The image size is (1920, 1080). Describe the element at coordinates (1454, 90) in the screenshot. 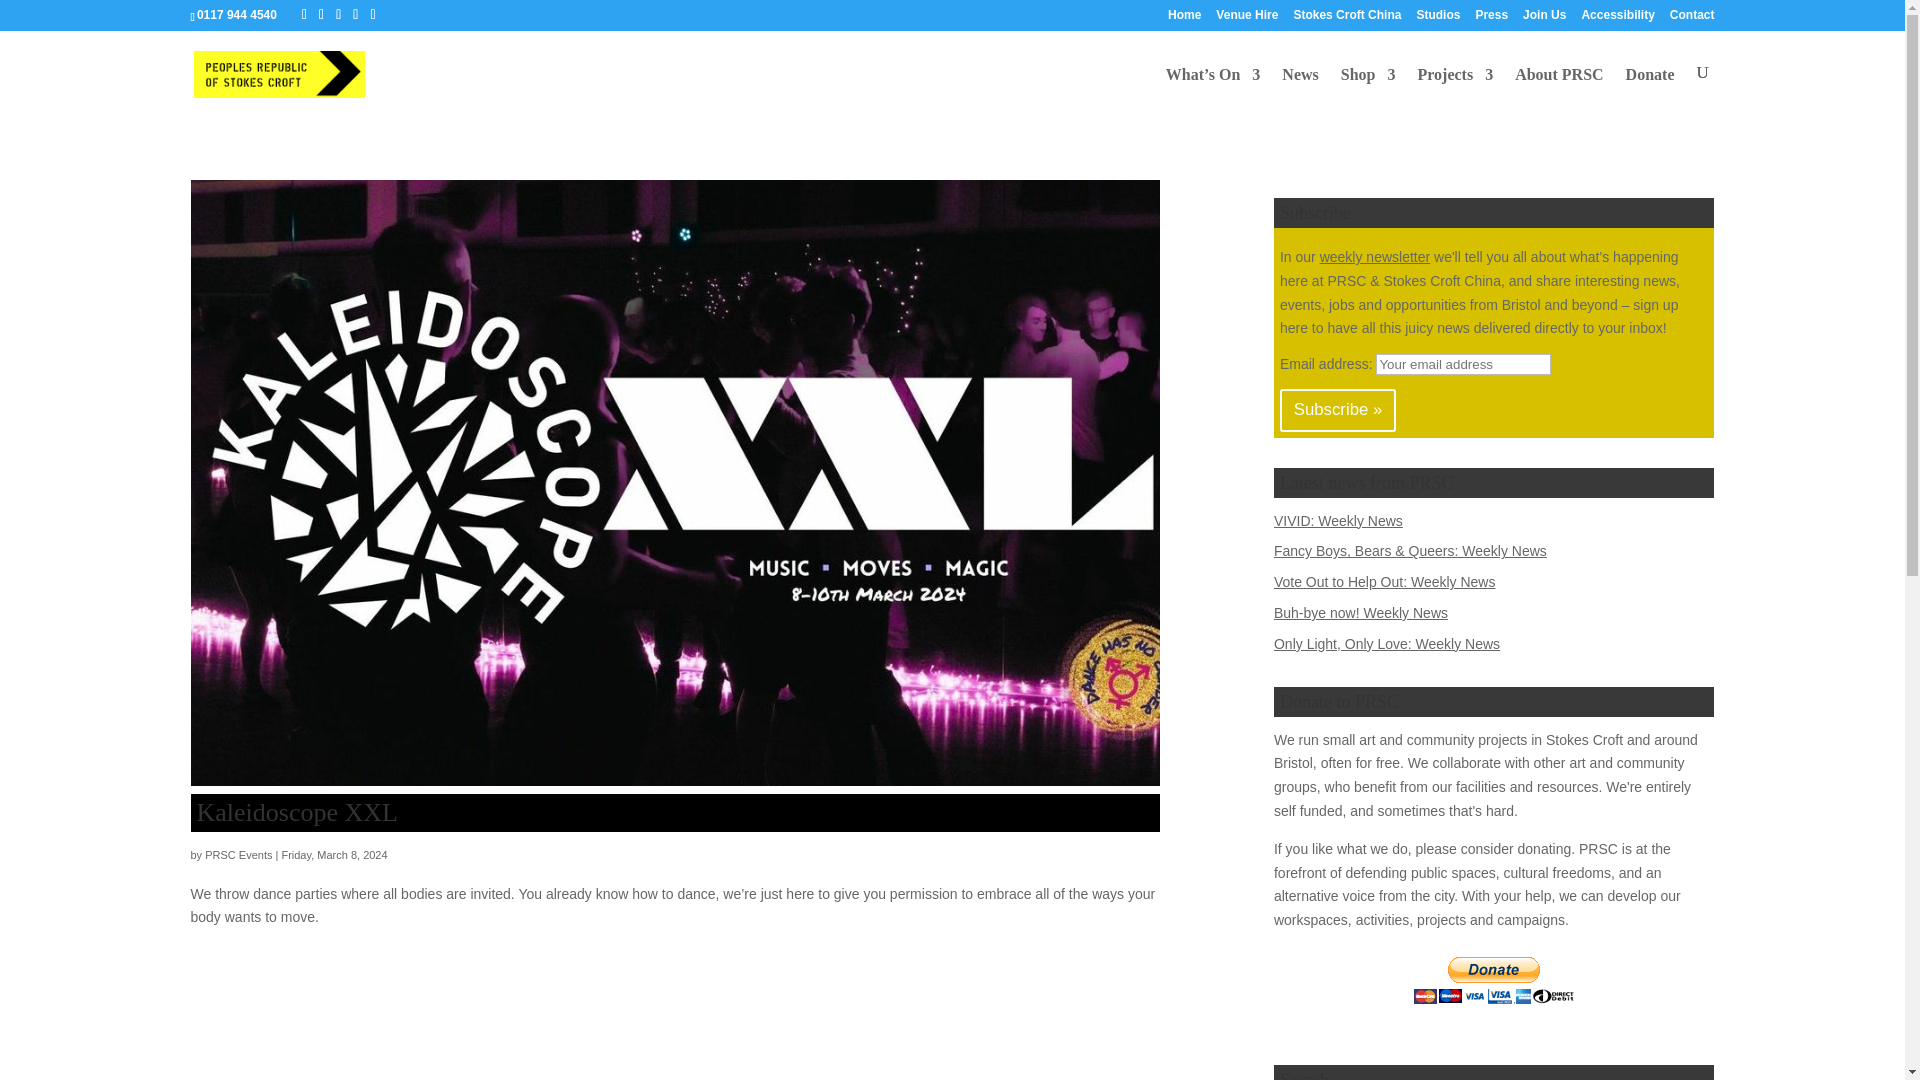

I see `Projects` at that location.